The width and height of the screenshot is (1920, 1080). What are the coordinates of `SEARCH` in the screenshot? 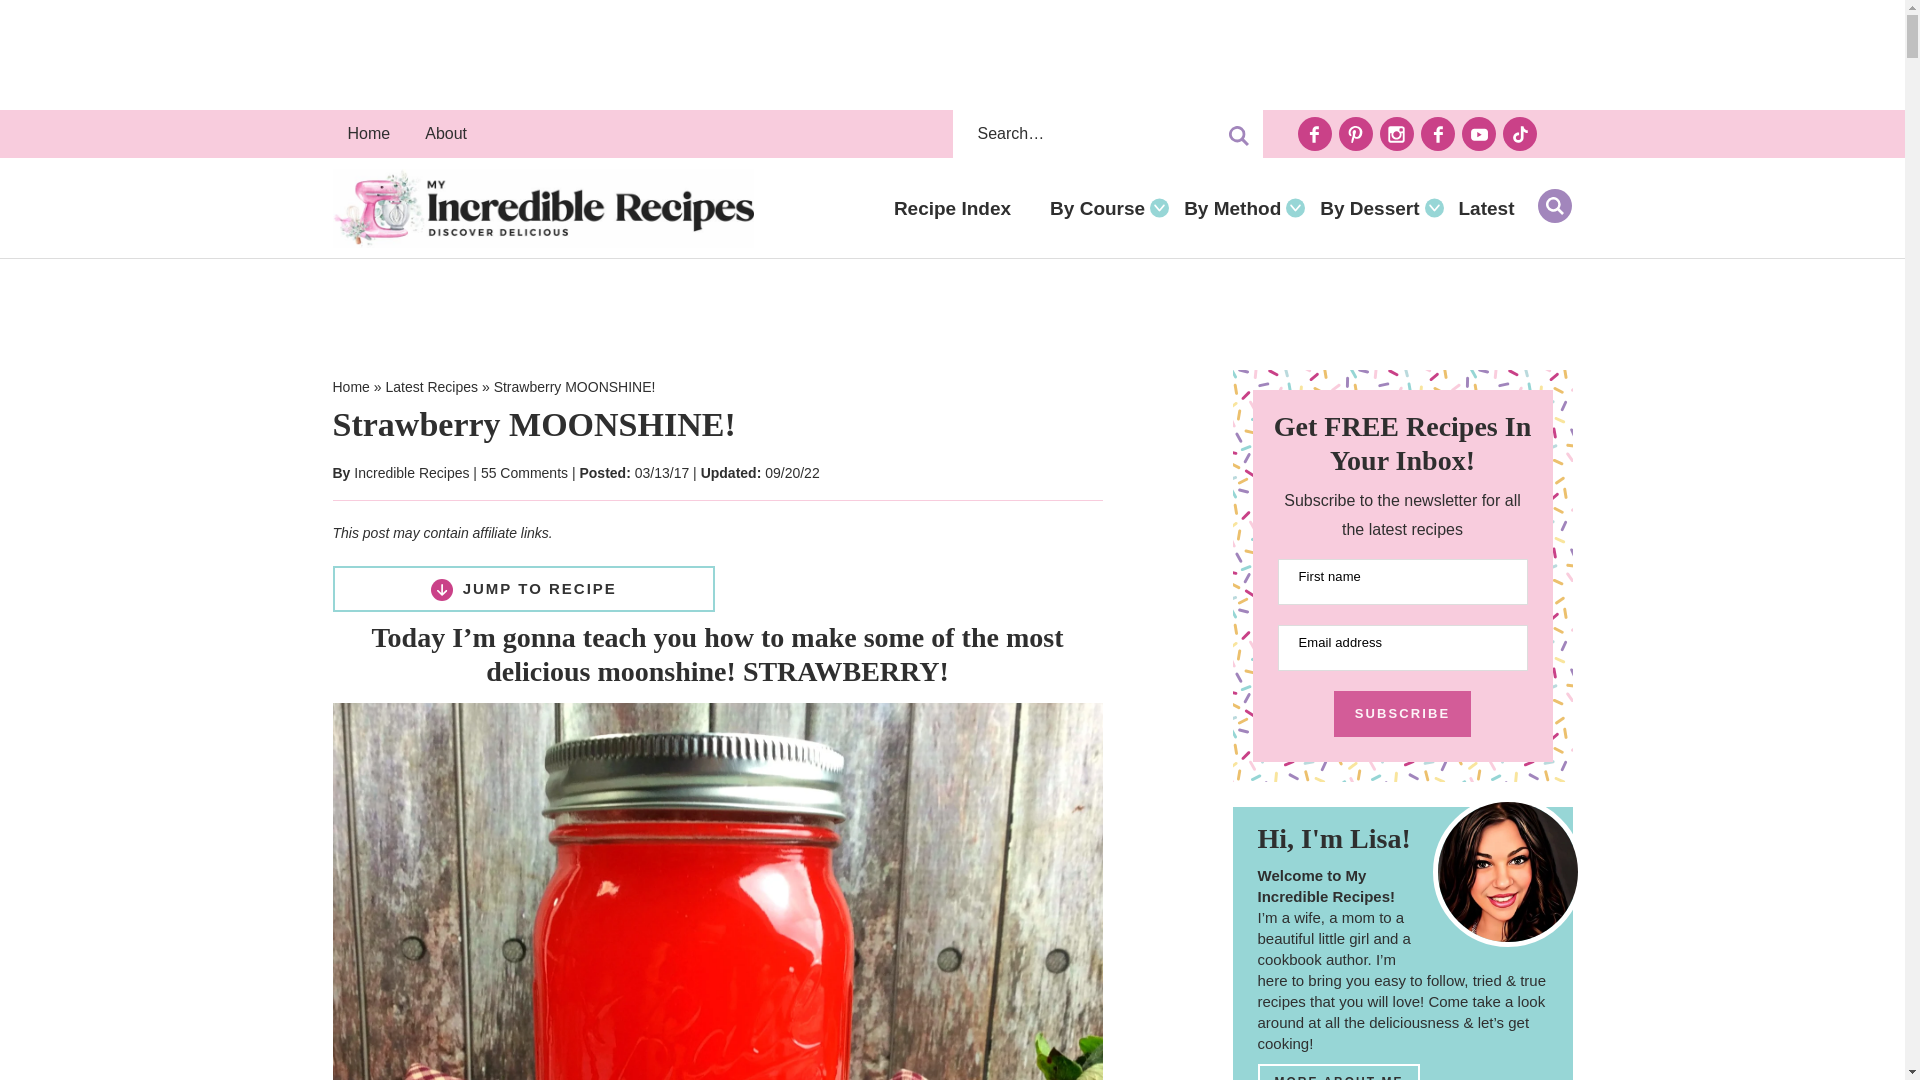 It's located at (1554, 205).